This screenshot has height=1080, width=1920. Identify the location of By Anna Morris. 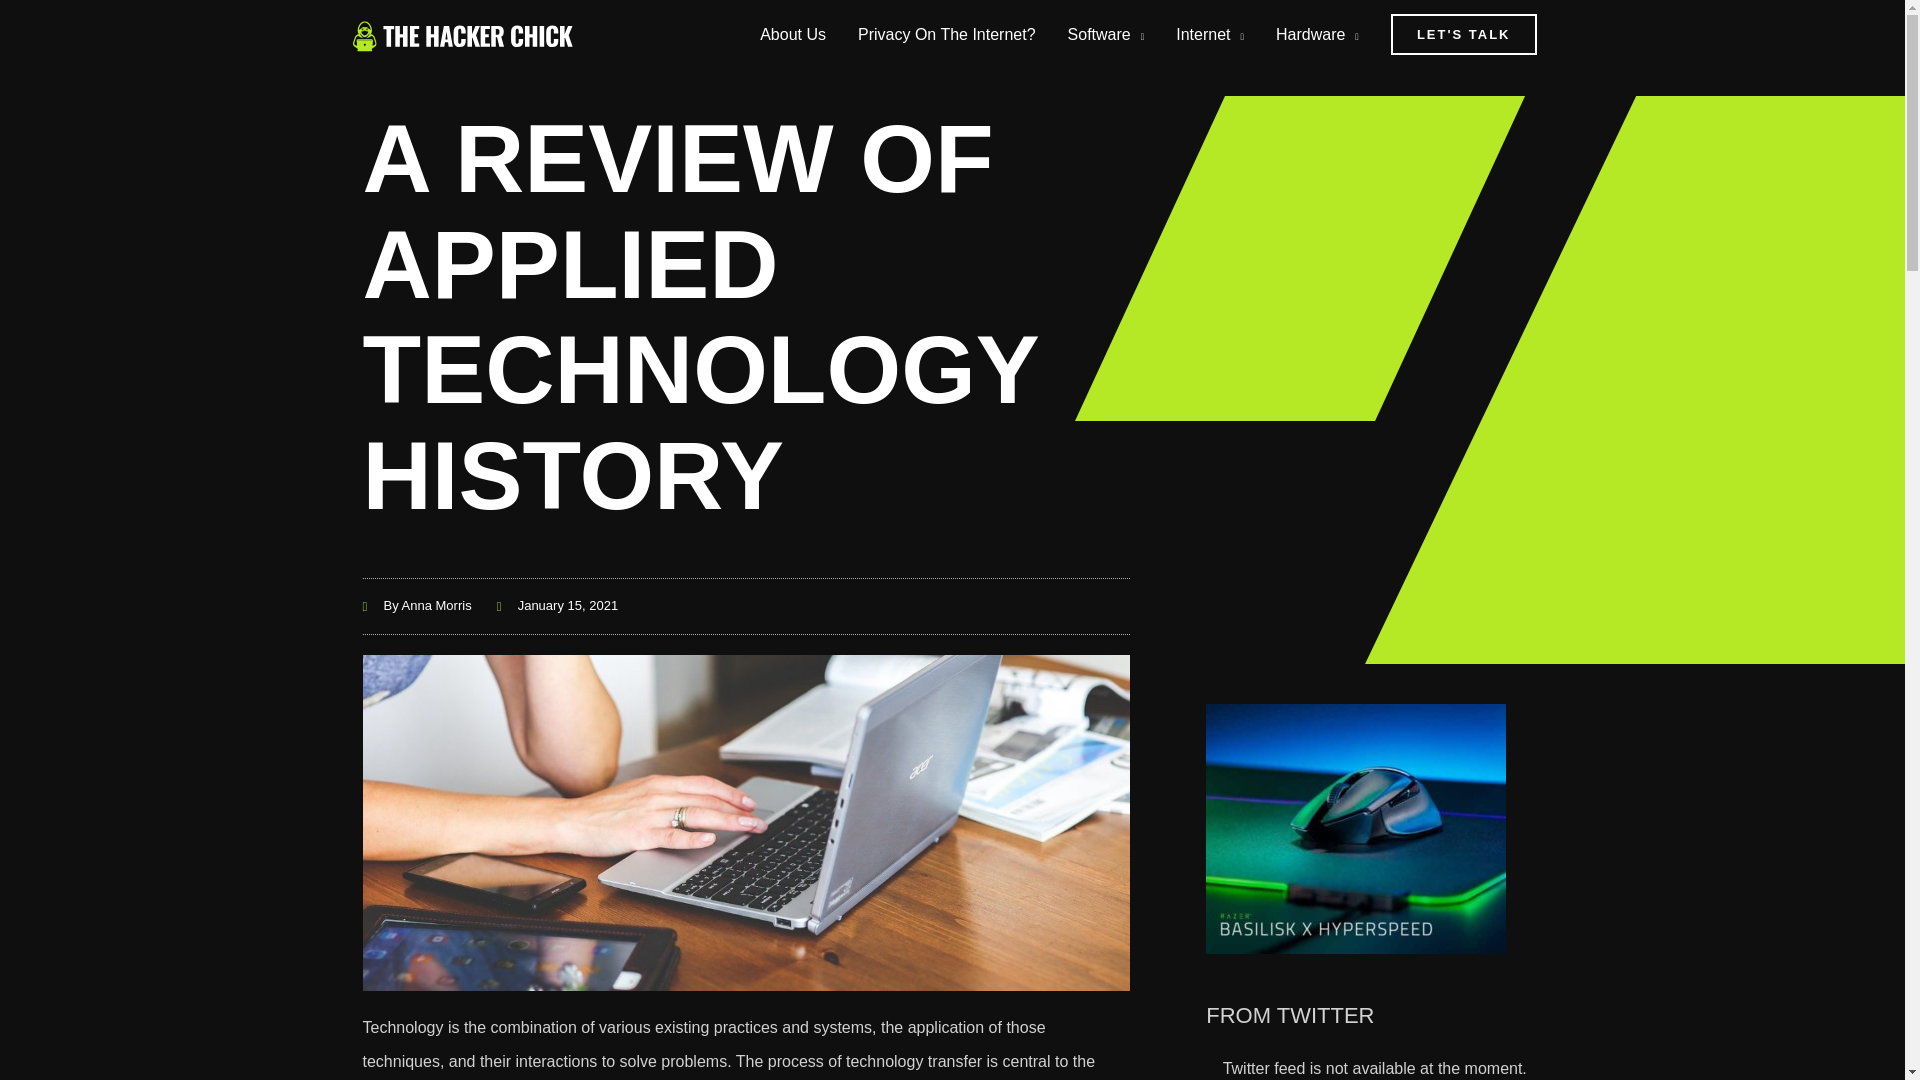
(416, 606).